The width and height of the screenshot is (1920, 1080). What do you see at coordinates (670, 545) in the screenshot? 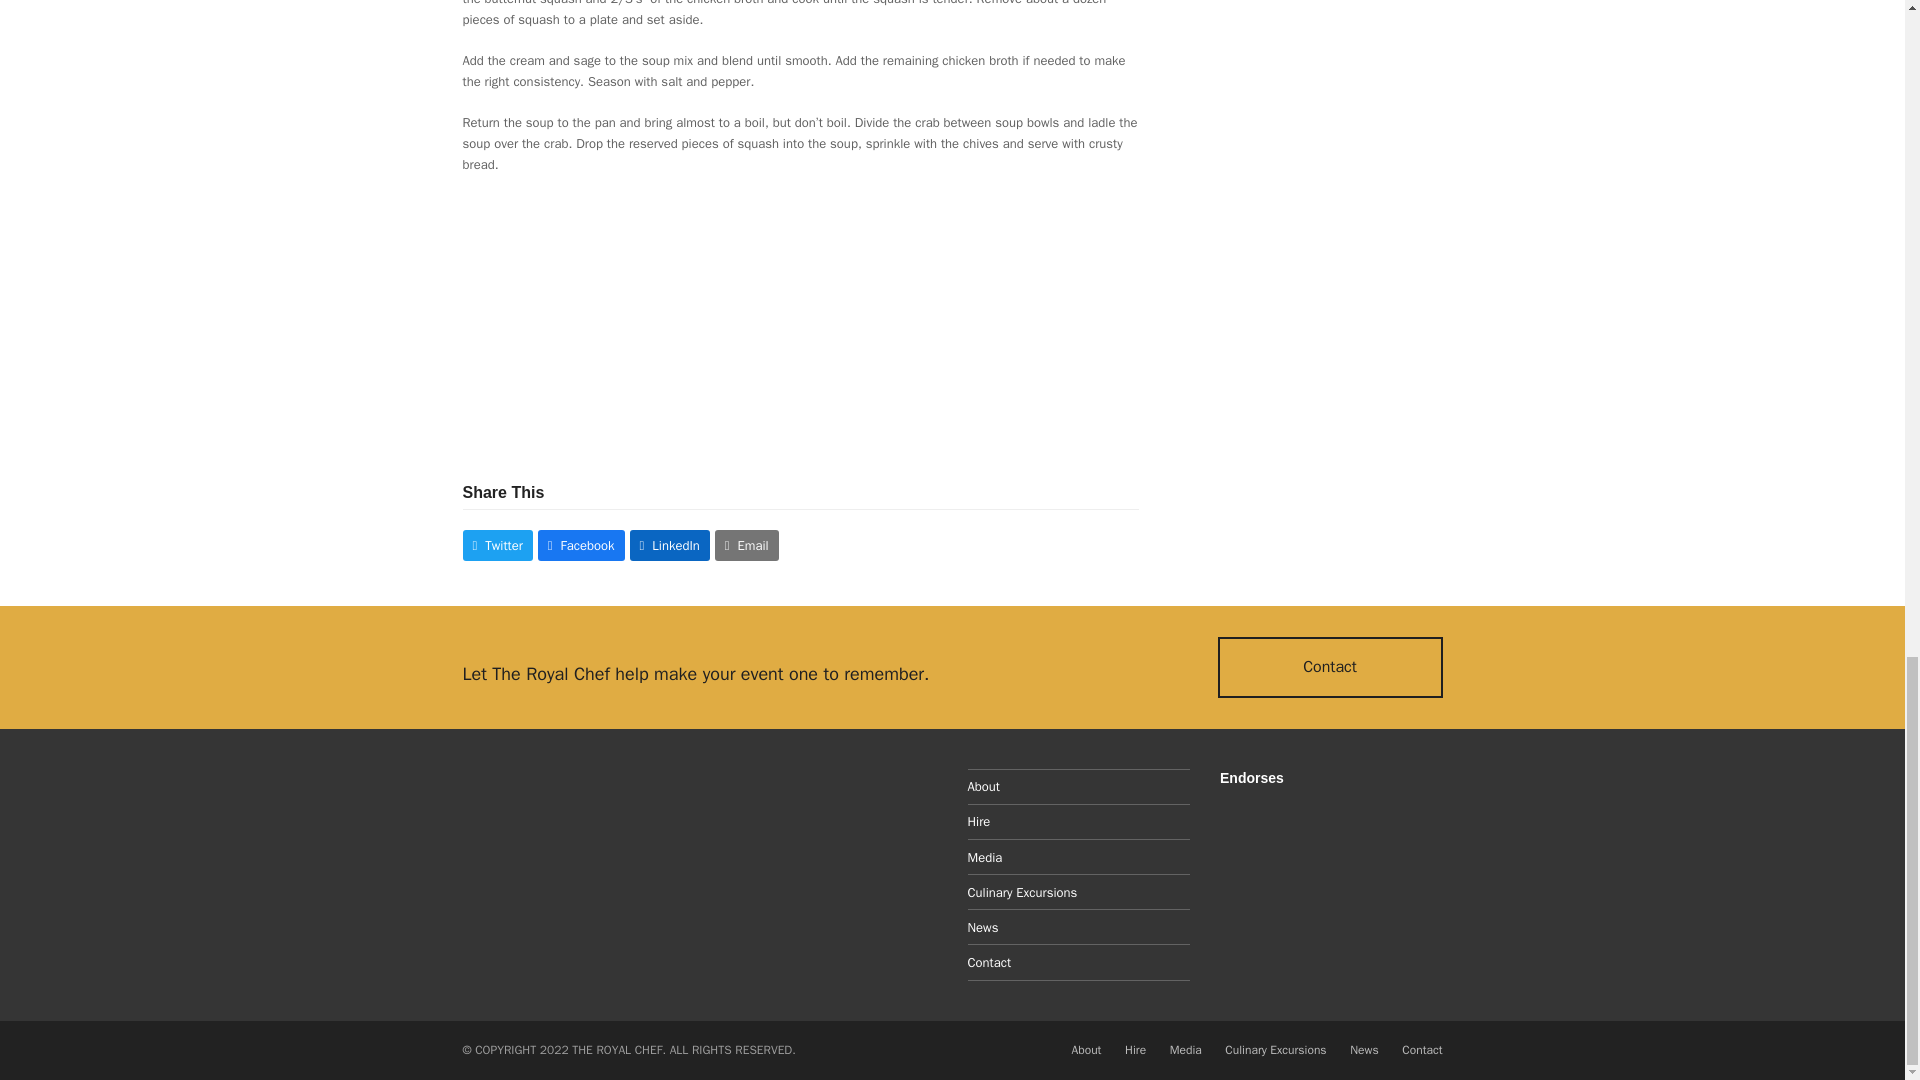
I see `LinkedIn` at bounding box center [670, 545].